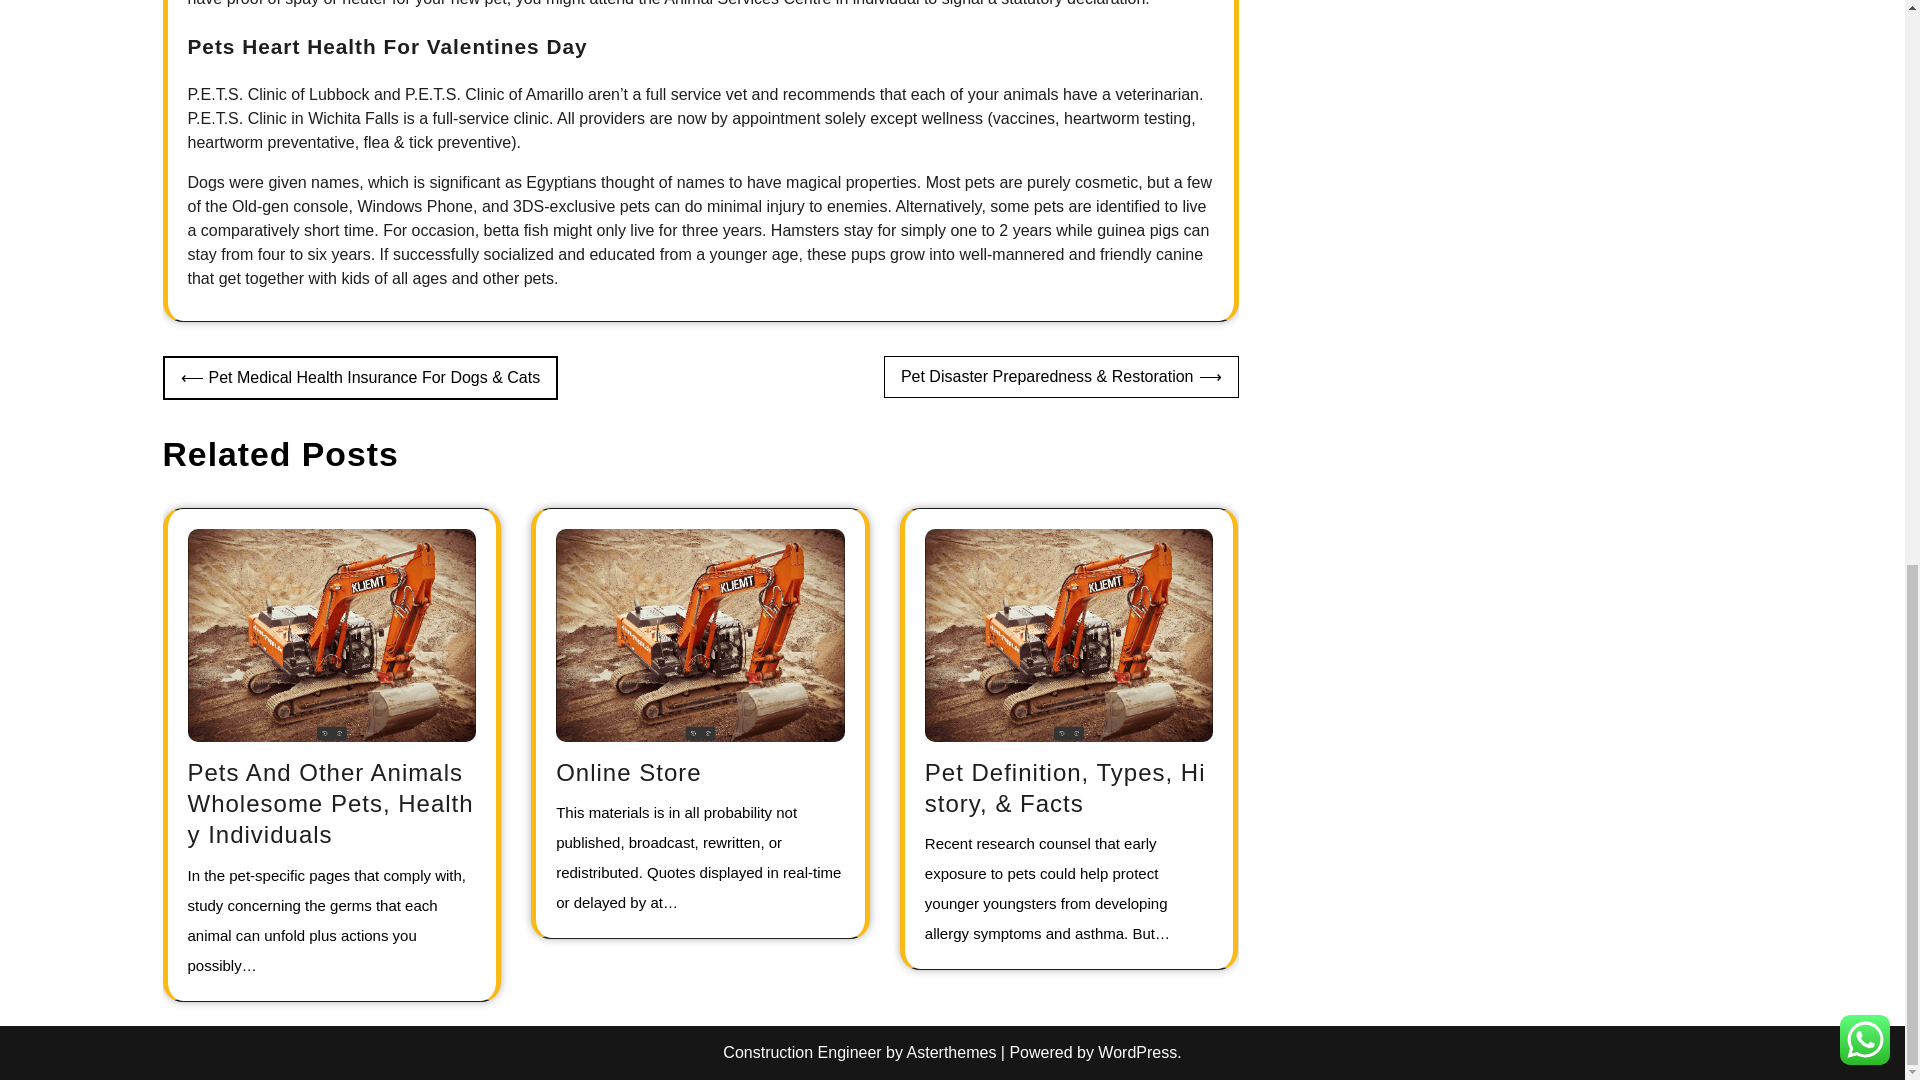  I want to click on WordPress, so click(1137, 1052).